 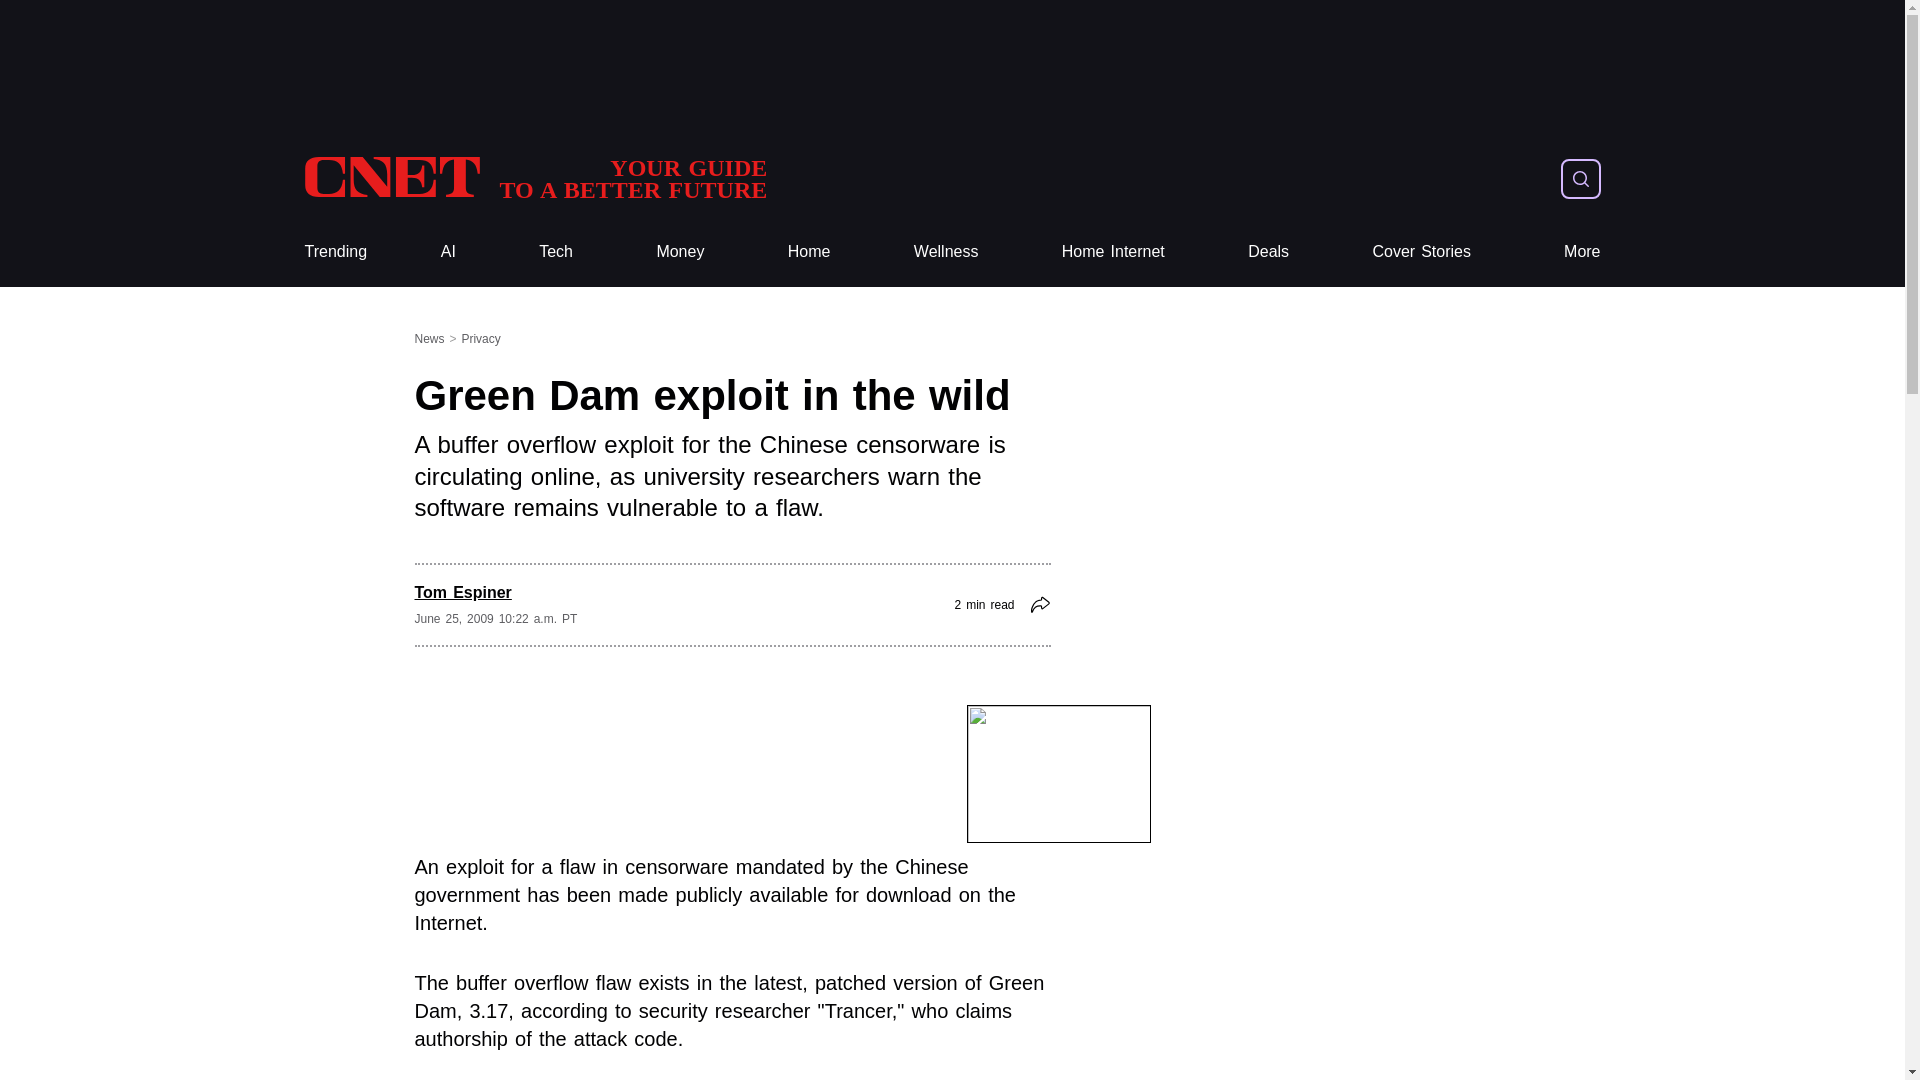 I want to click on Tech, so click(x=334, y=252).